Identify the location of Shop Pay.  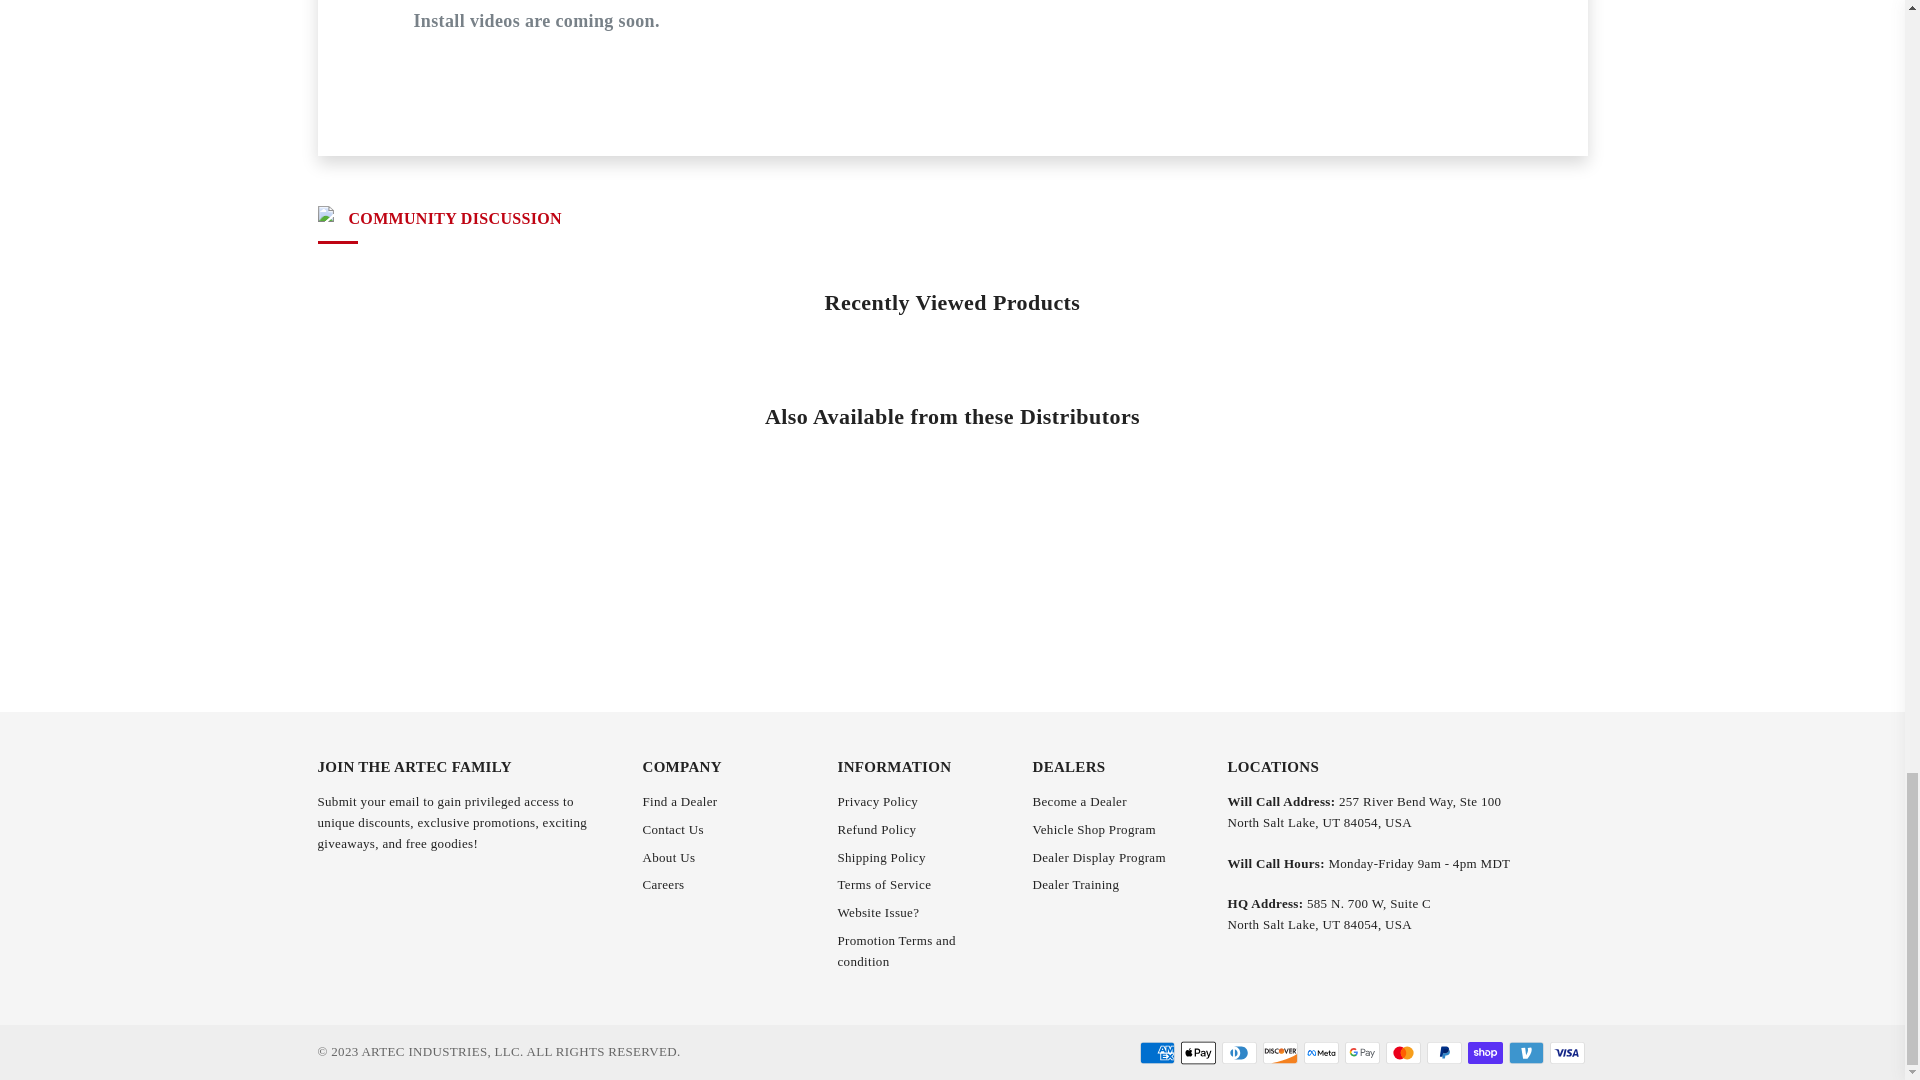
(1486, 1052).